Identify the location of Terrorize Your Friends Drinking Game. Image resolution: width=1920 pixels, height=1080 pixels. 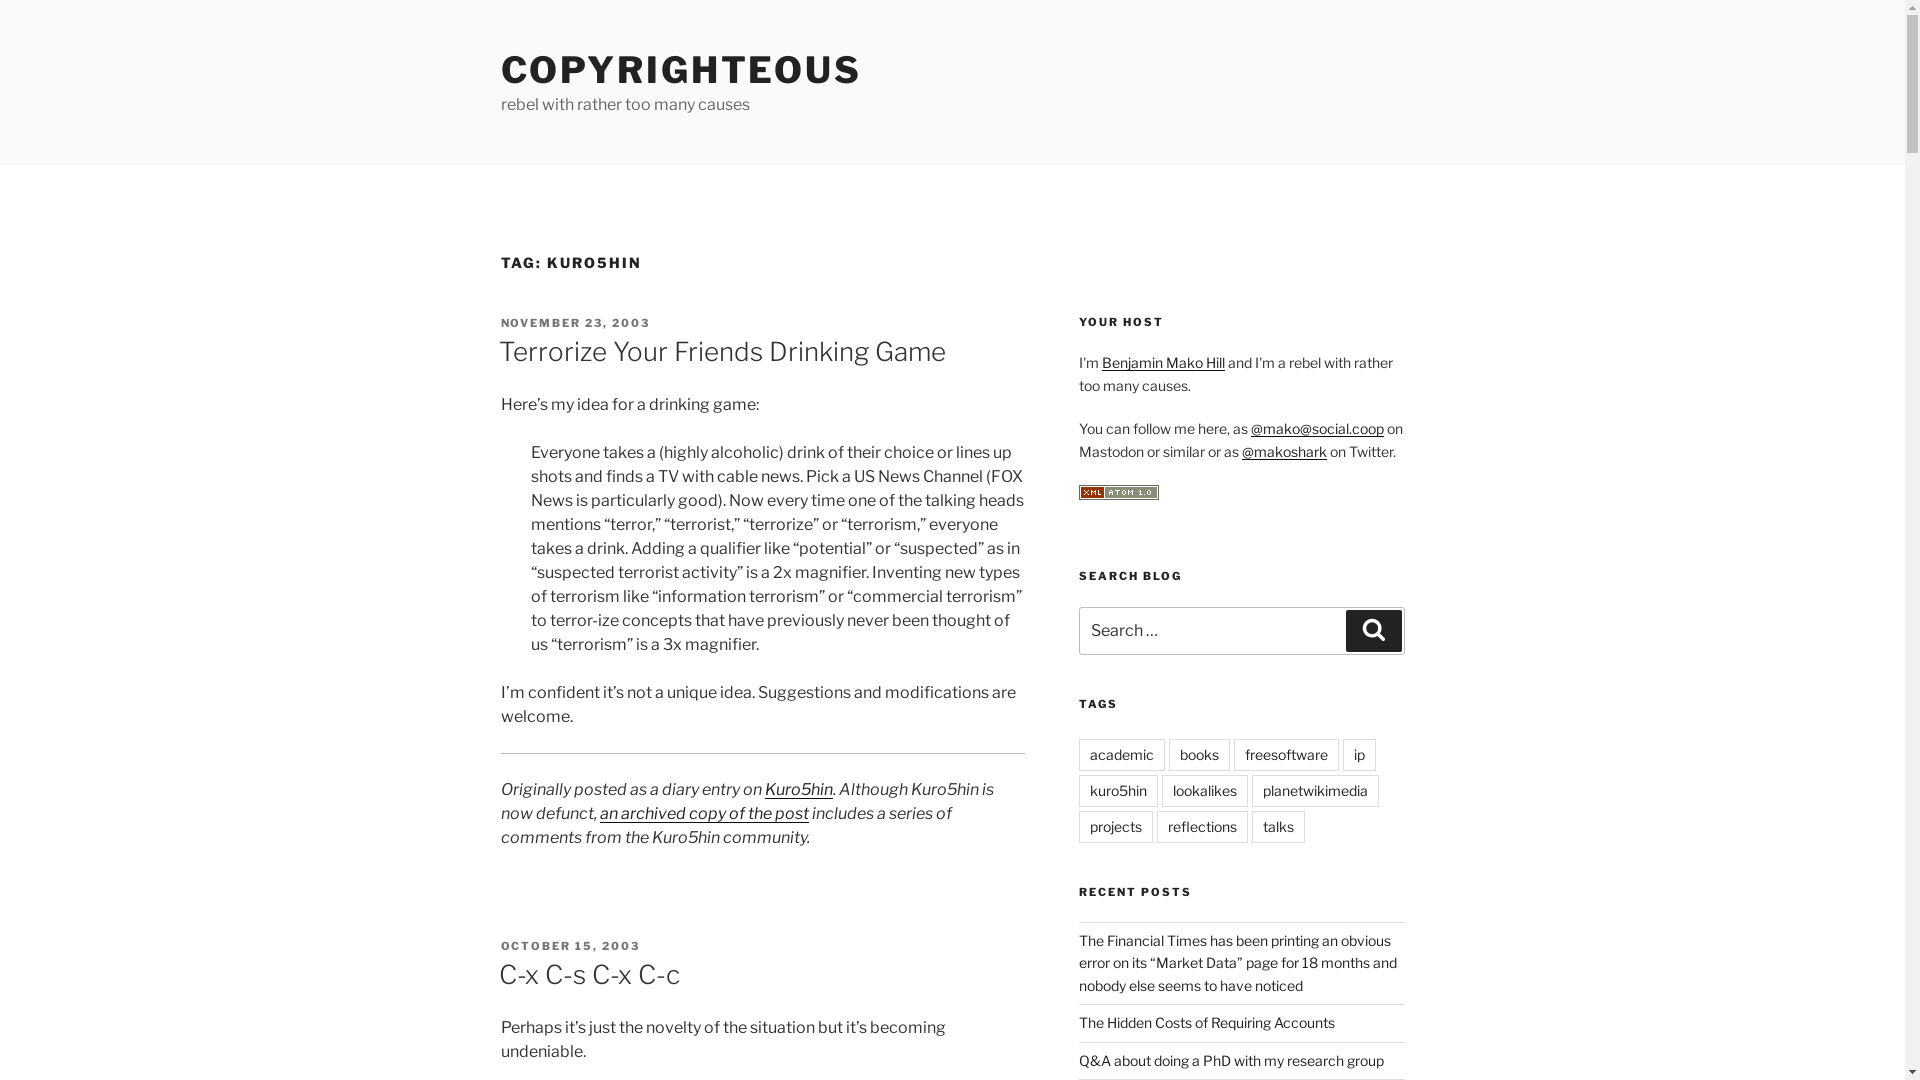
(722, 352).